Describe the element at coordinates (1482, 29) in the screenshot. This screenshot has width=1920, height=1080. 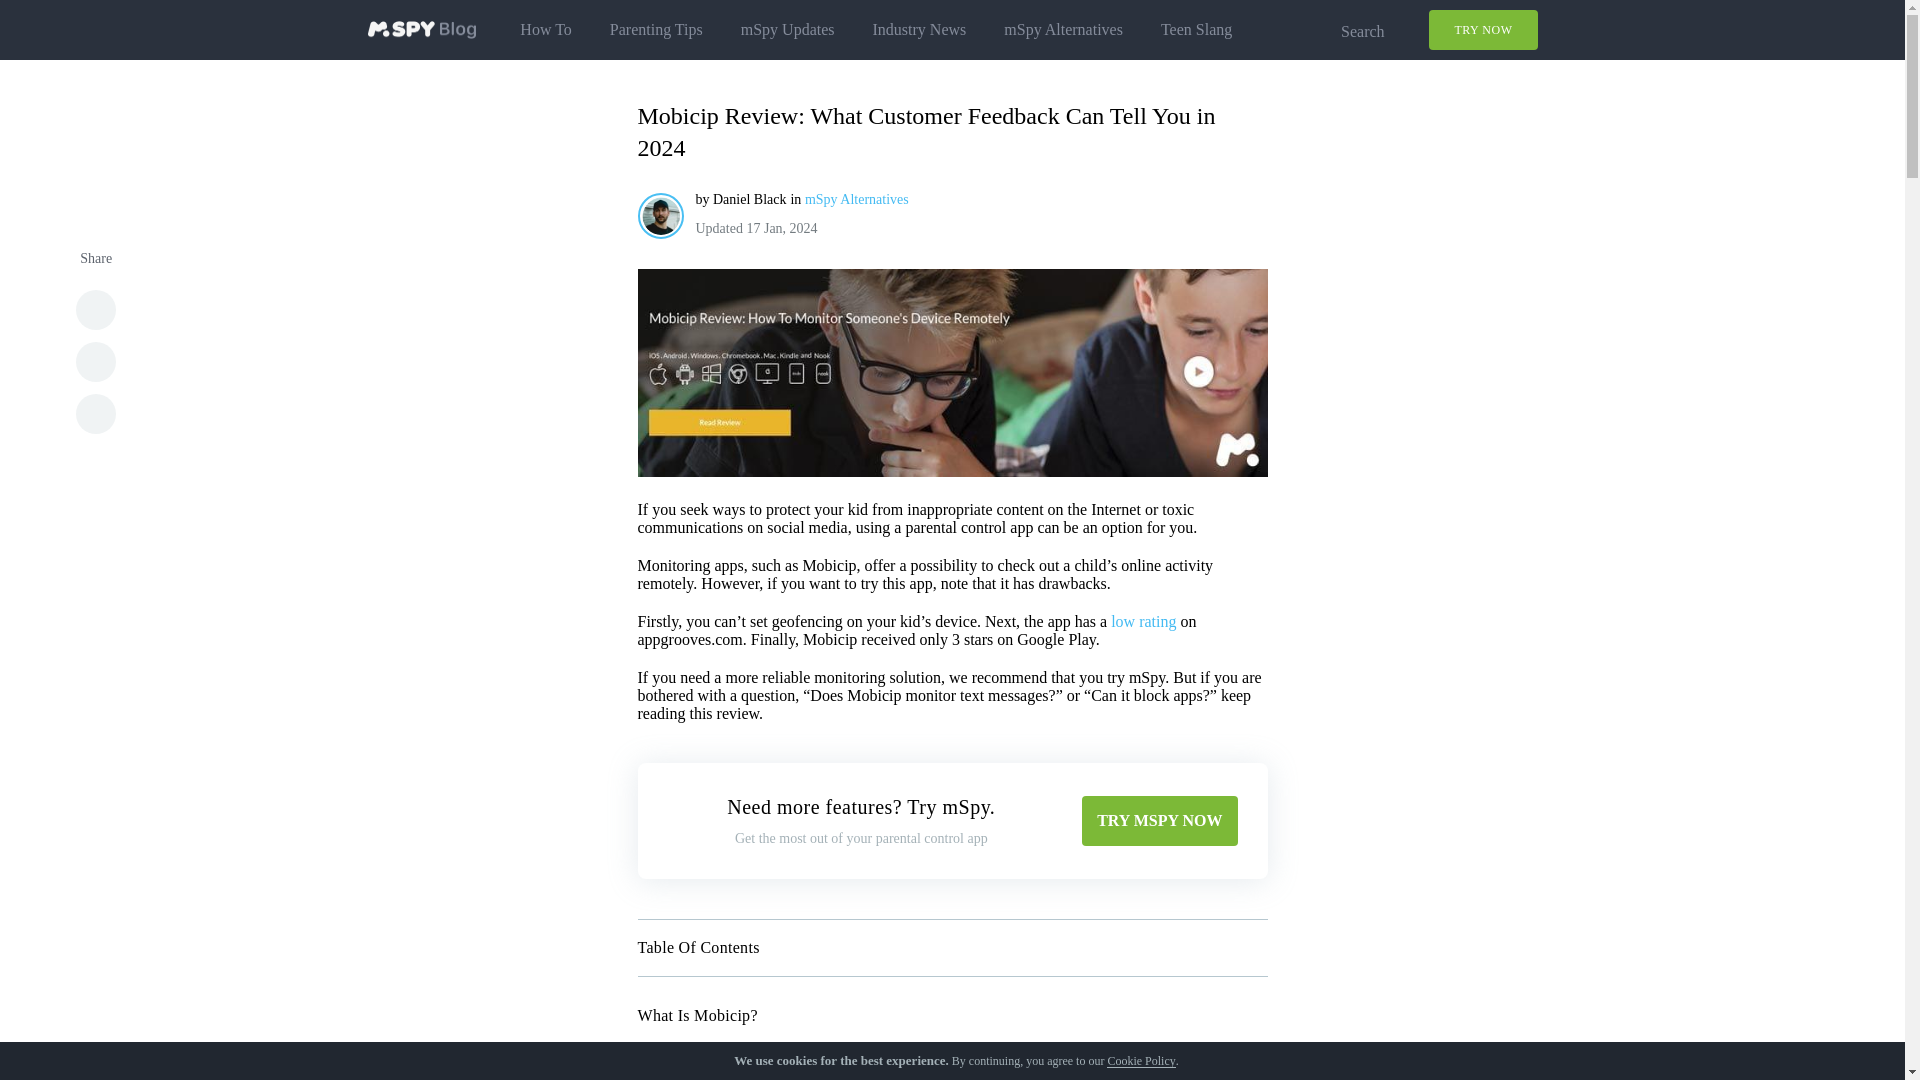
I see `TRY NOW` at that location.